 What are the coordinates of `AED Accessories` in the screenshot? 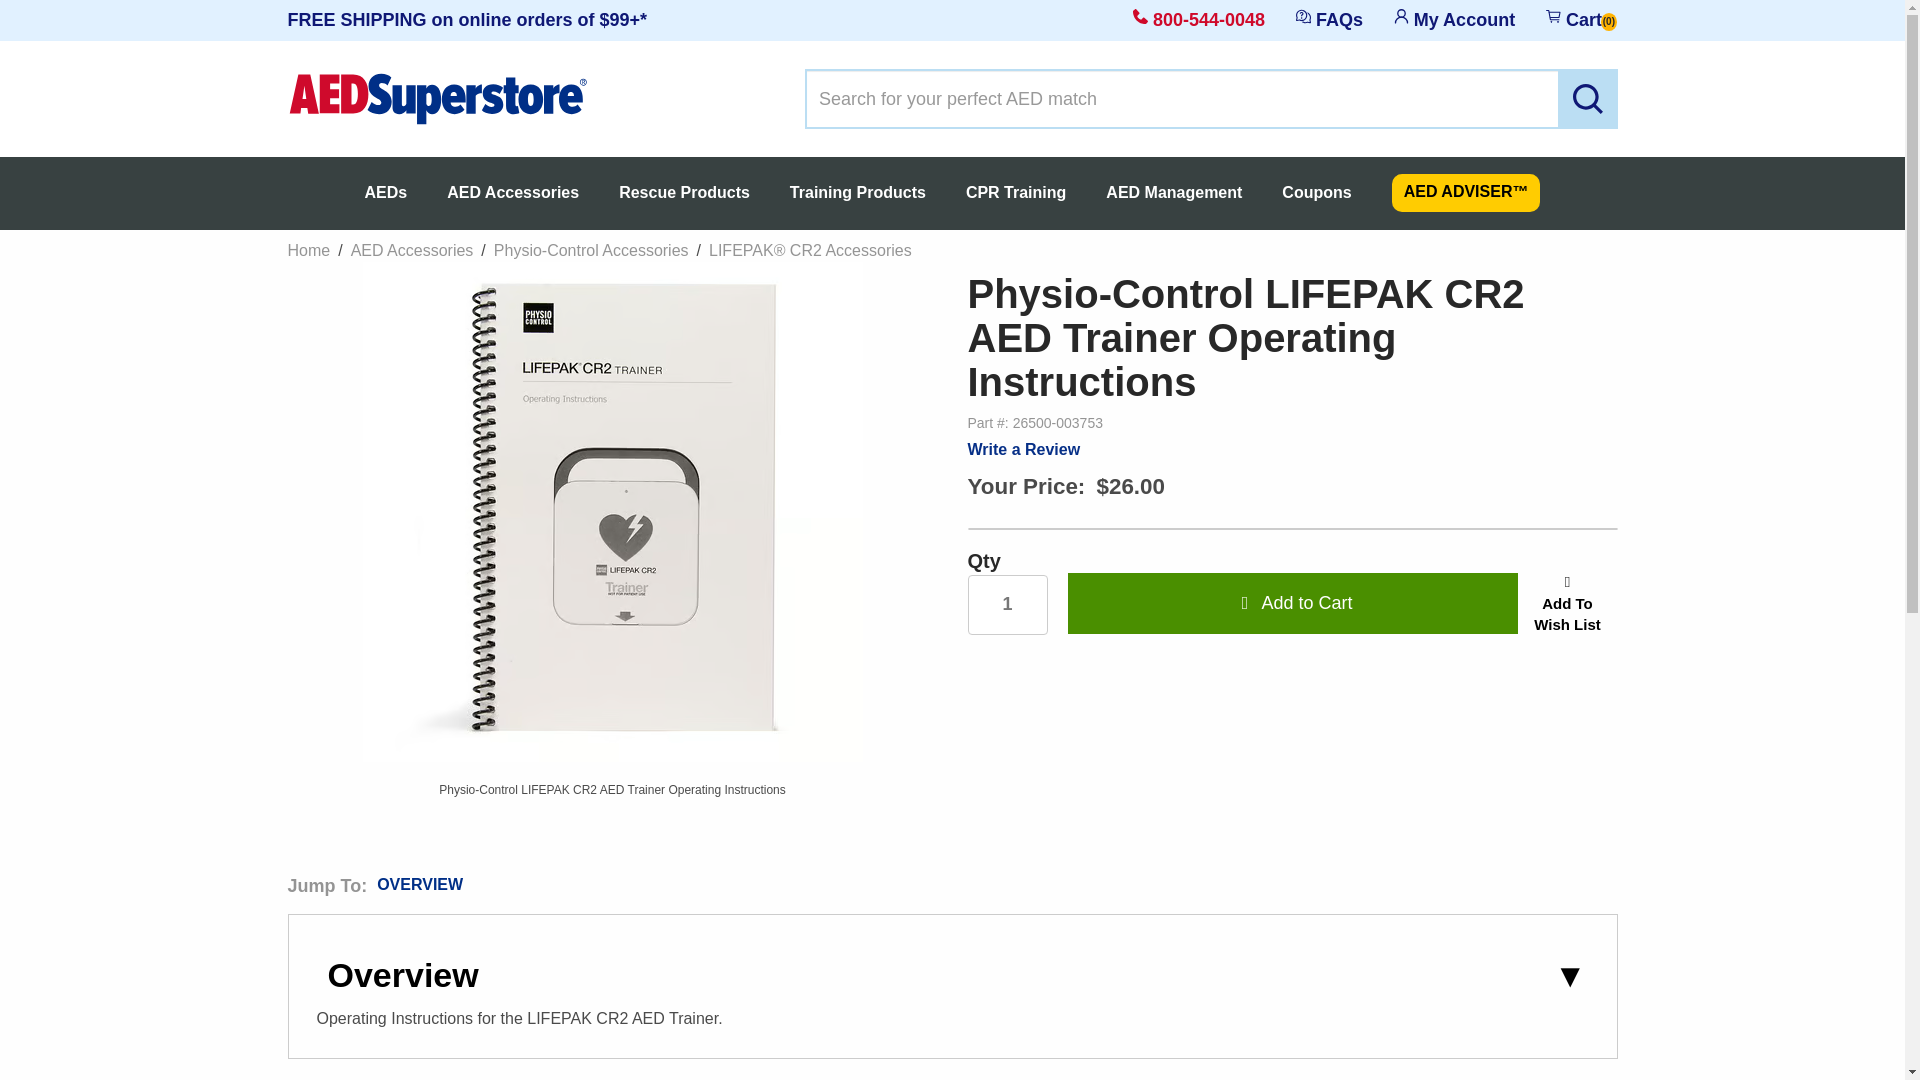 It's located at (512, 192).